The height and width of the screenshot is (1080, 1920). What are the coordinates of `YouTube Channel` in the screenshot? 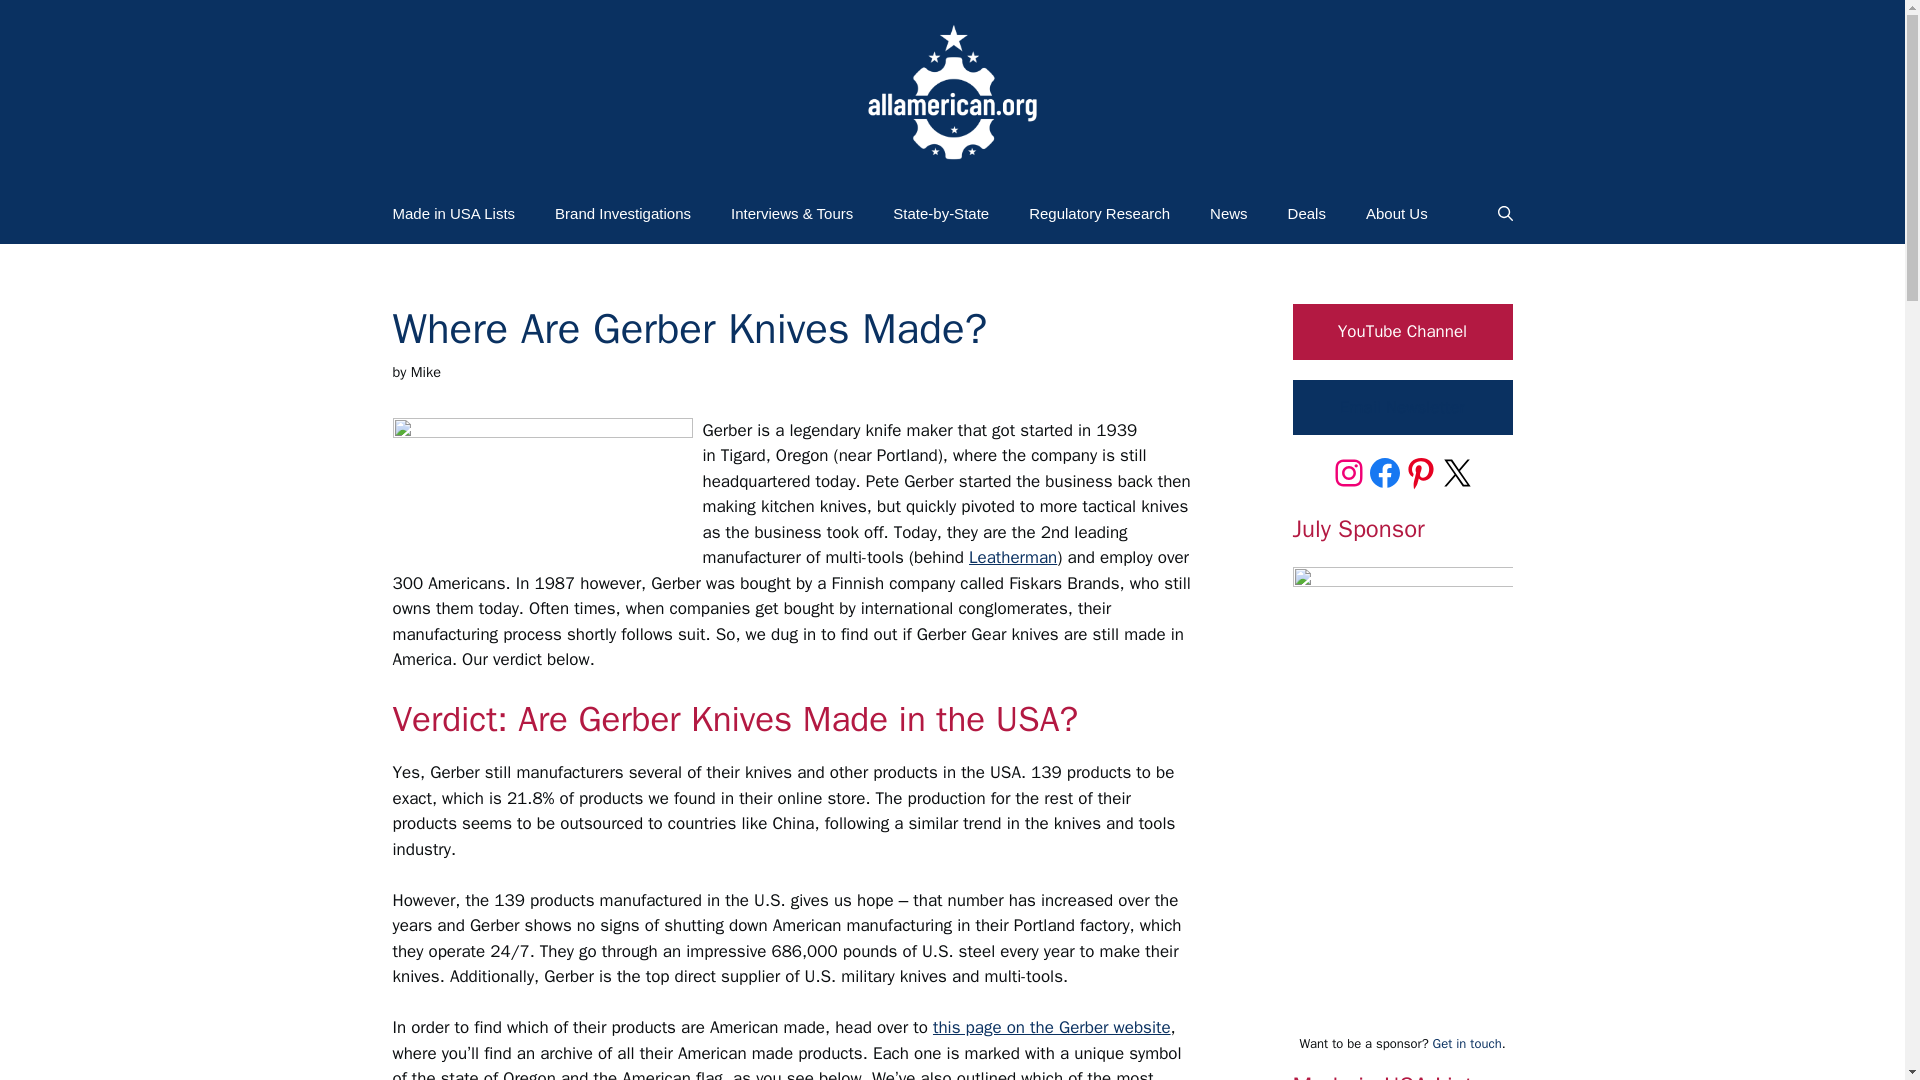 It's located at (1402, 331).